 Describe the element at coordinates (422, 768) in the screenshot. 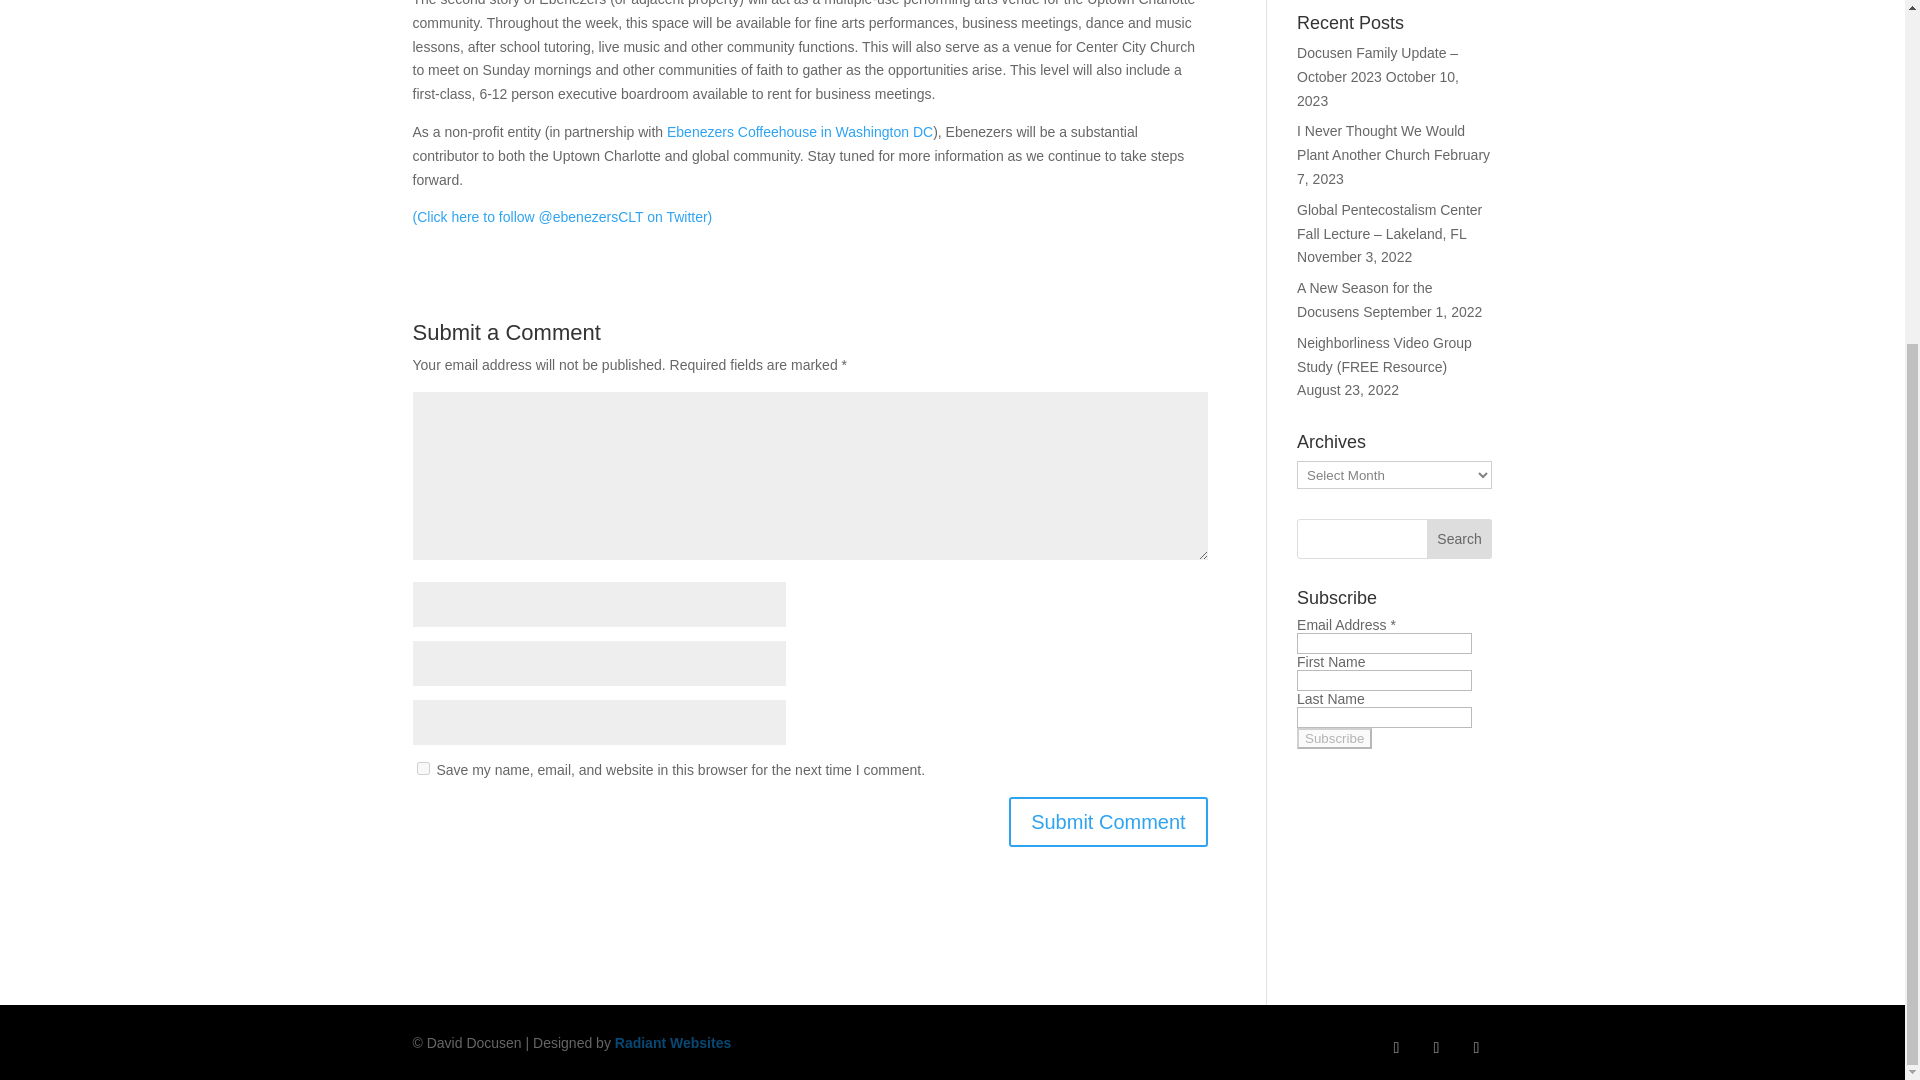

I see `yes` at that location.